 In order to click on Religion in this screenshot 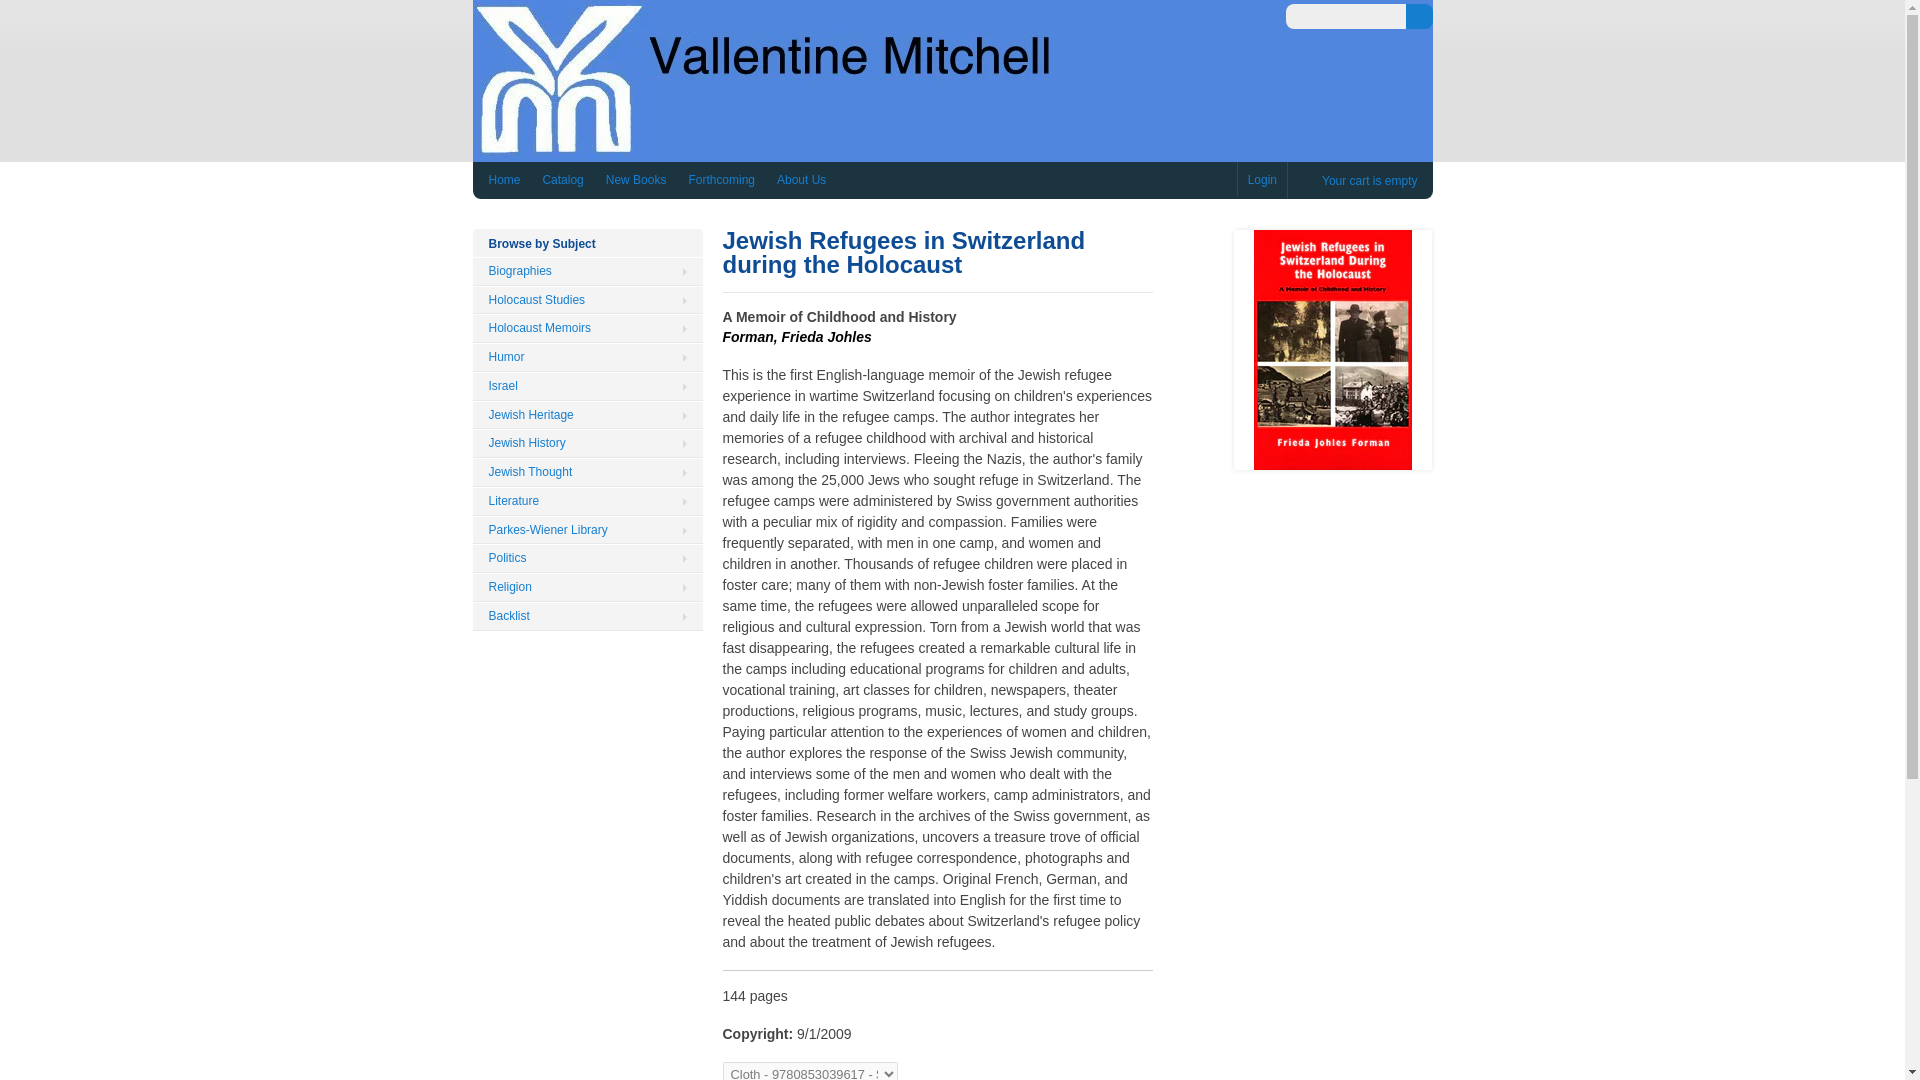, I will do `click(587, 587)`.